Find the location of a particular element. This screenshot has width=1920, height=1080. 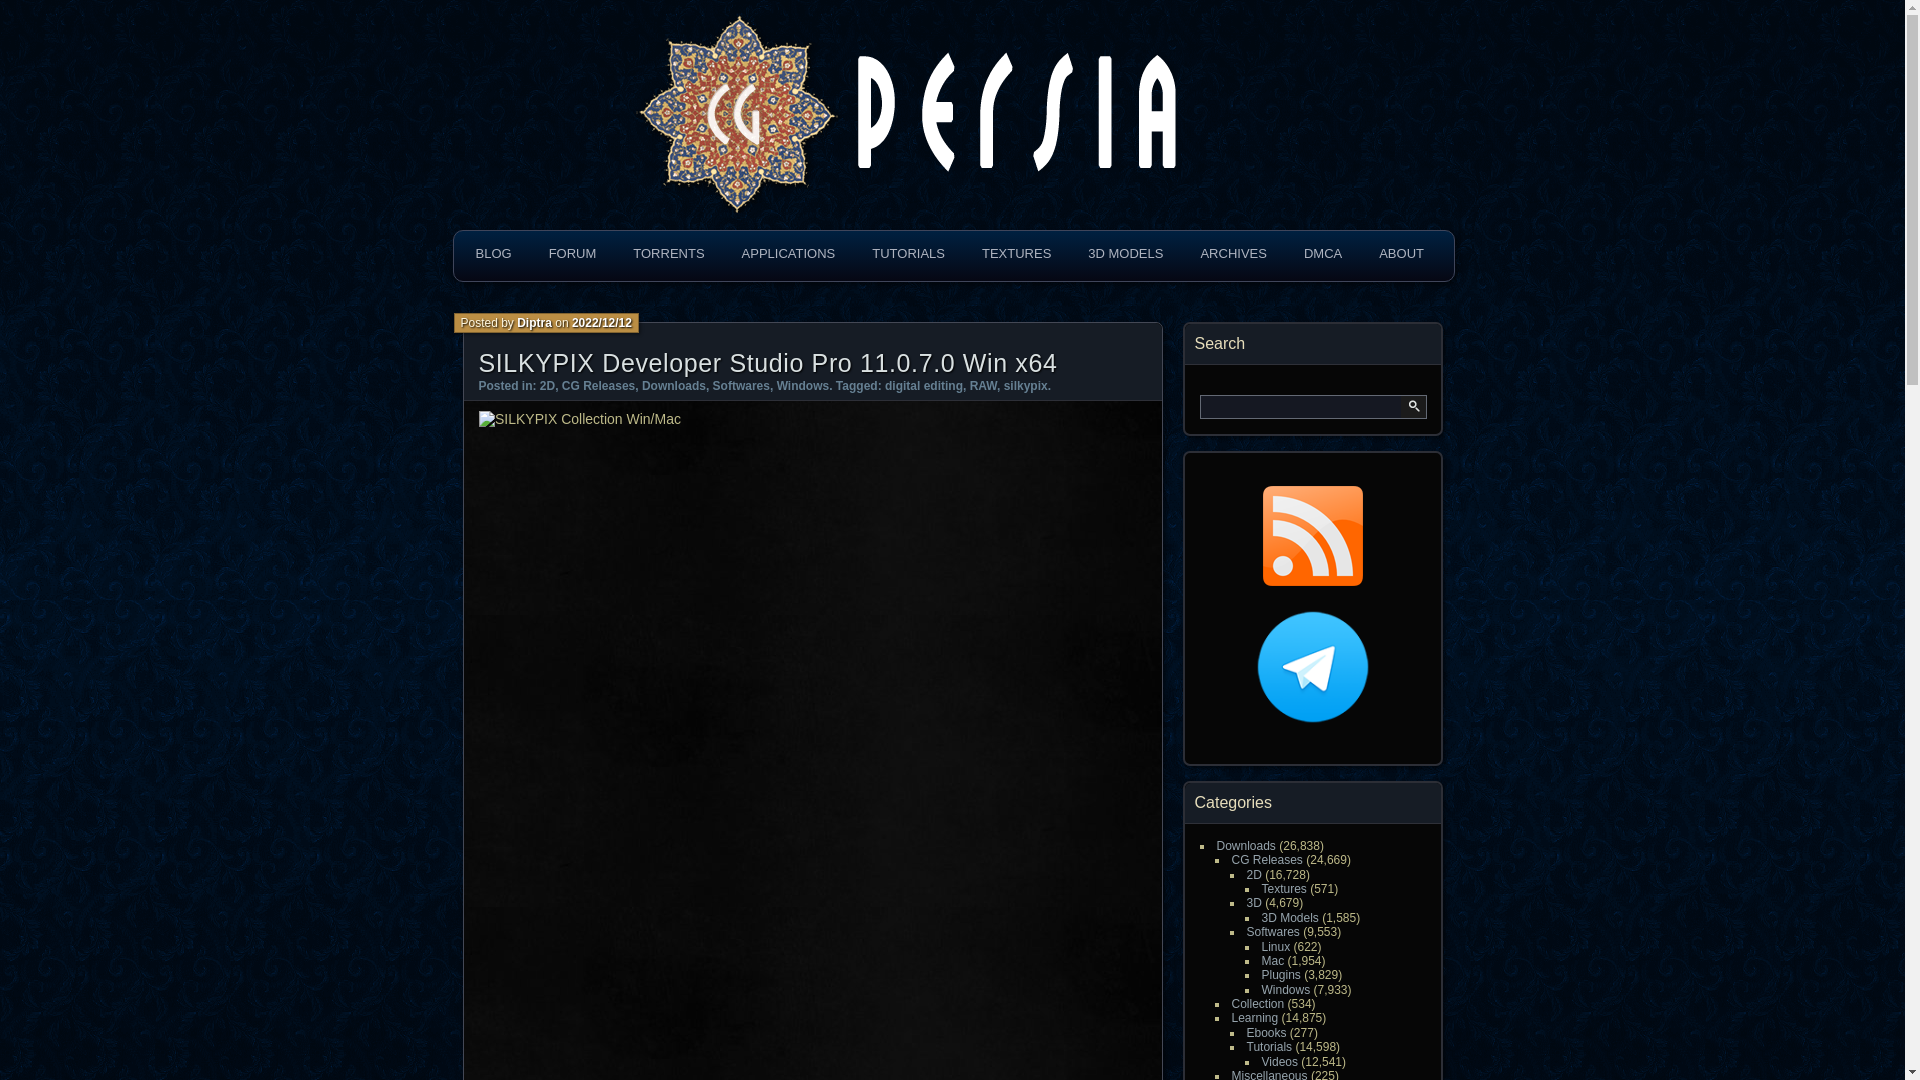

BLOG is located at coordinates (493, 254).